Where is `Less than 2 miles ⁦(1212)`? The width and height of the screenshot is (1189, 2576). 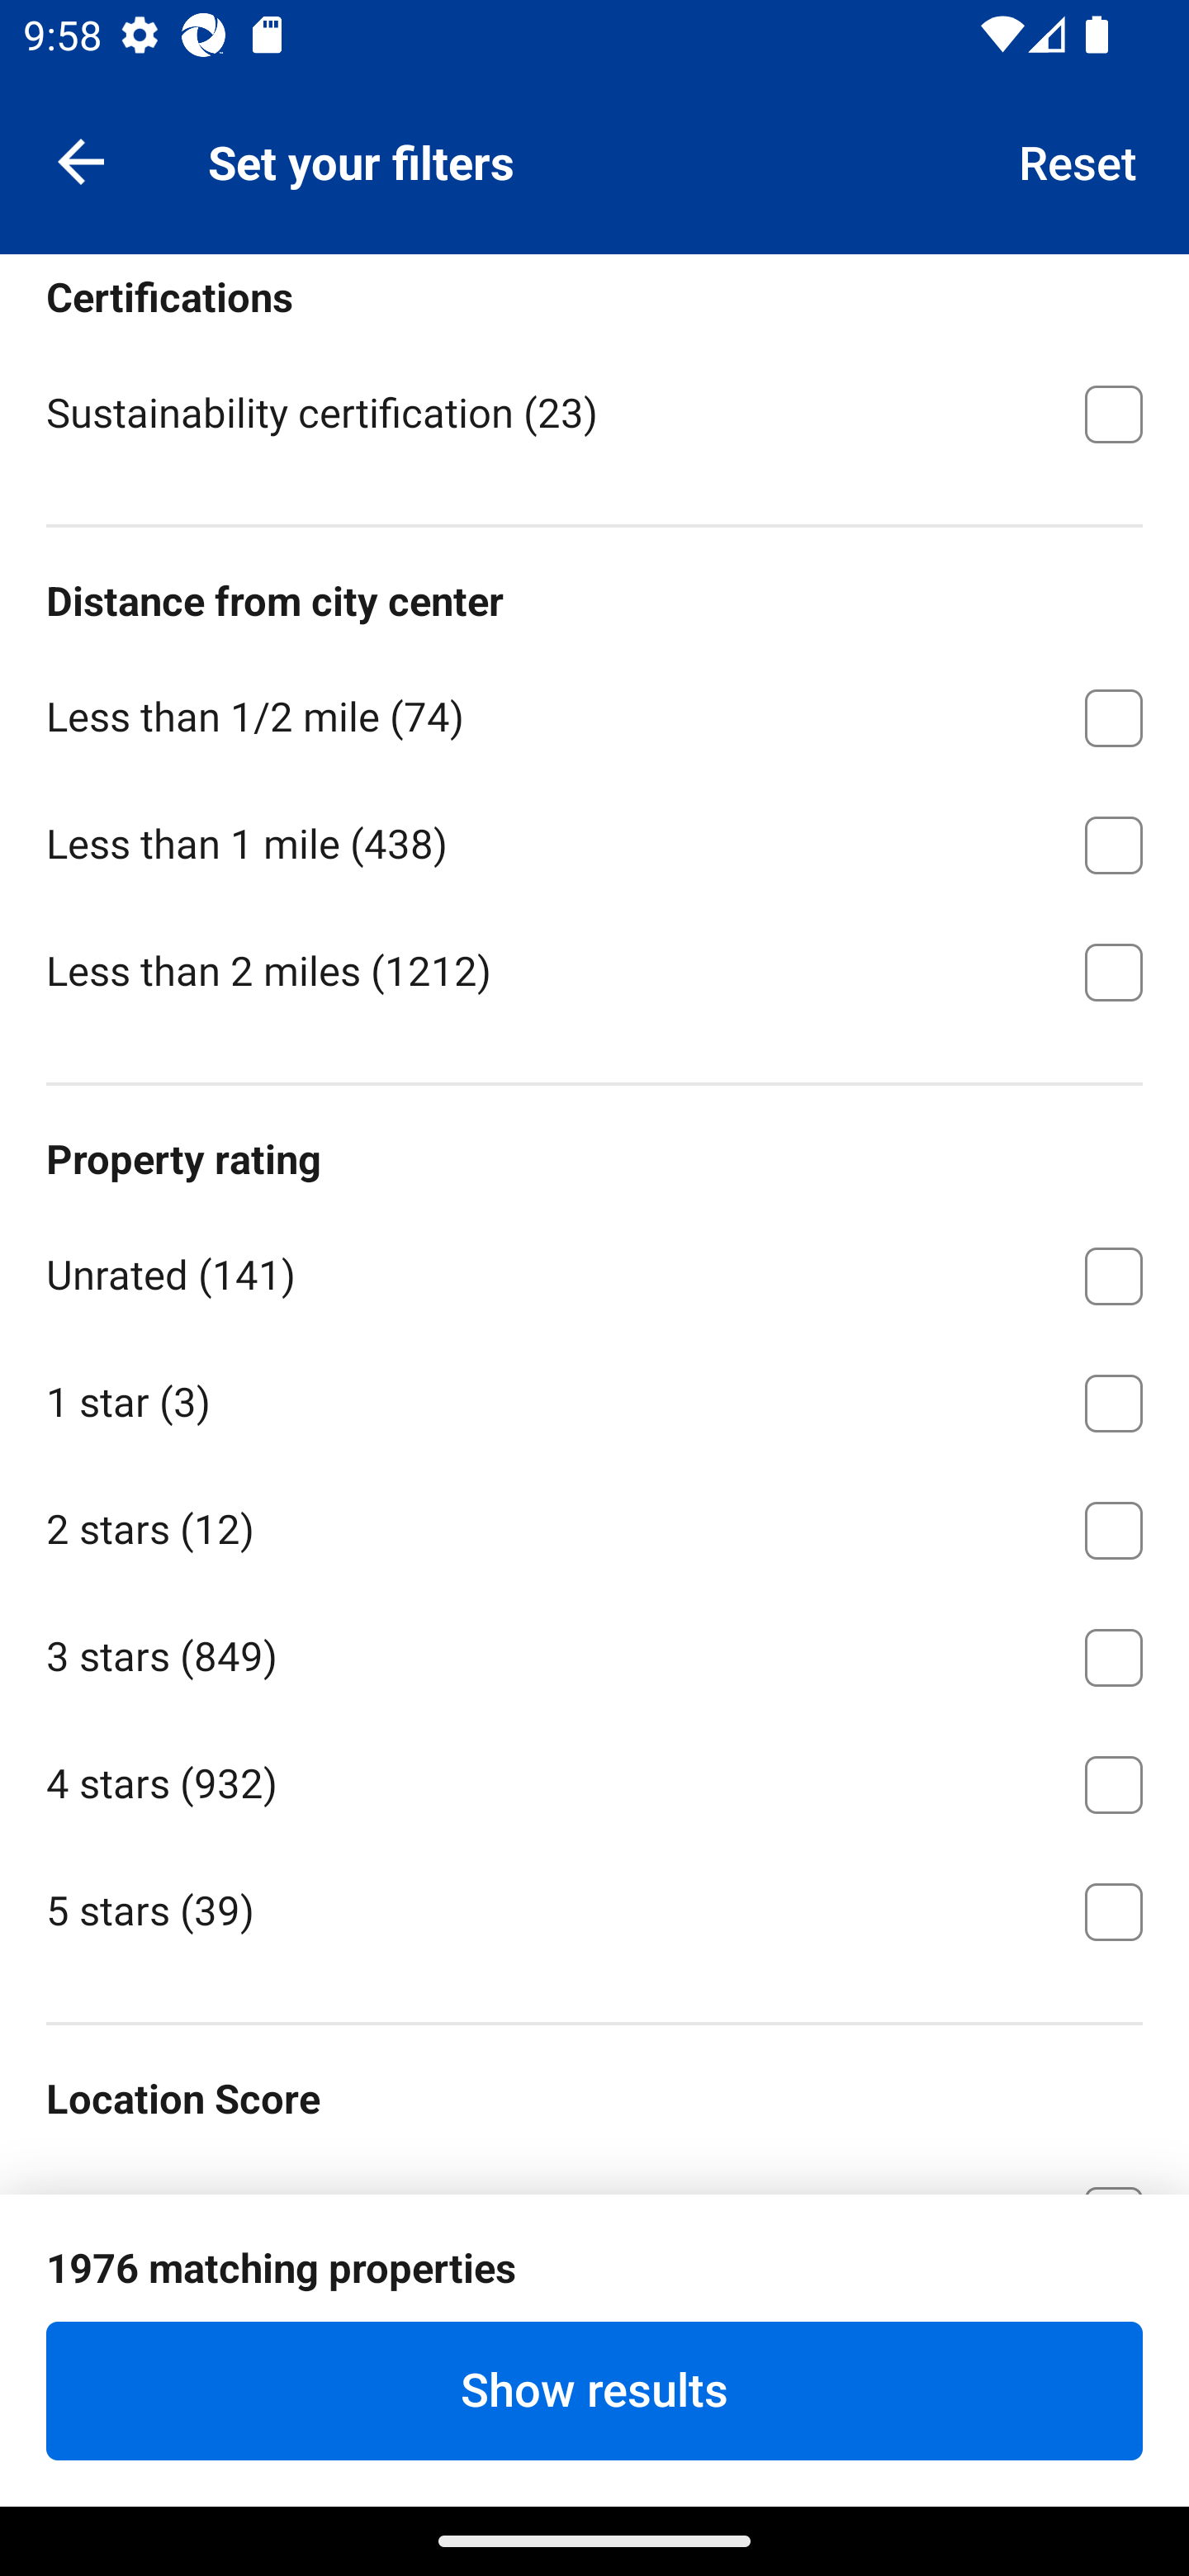
Less than 2 miles ⁦(1212) is located at coordinates (594, 969).